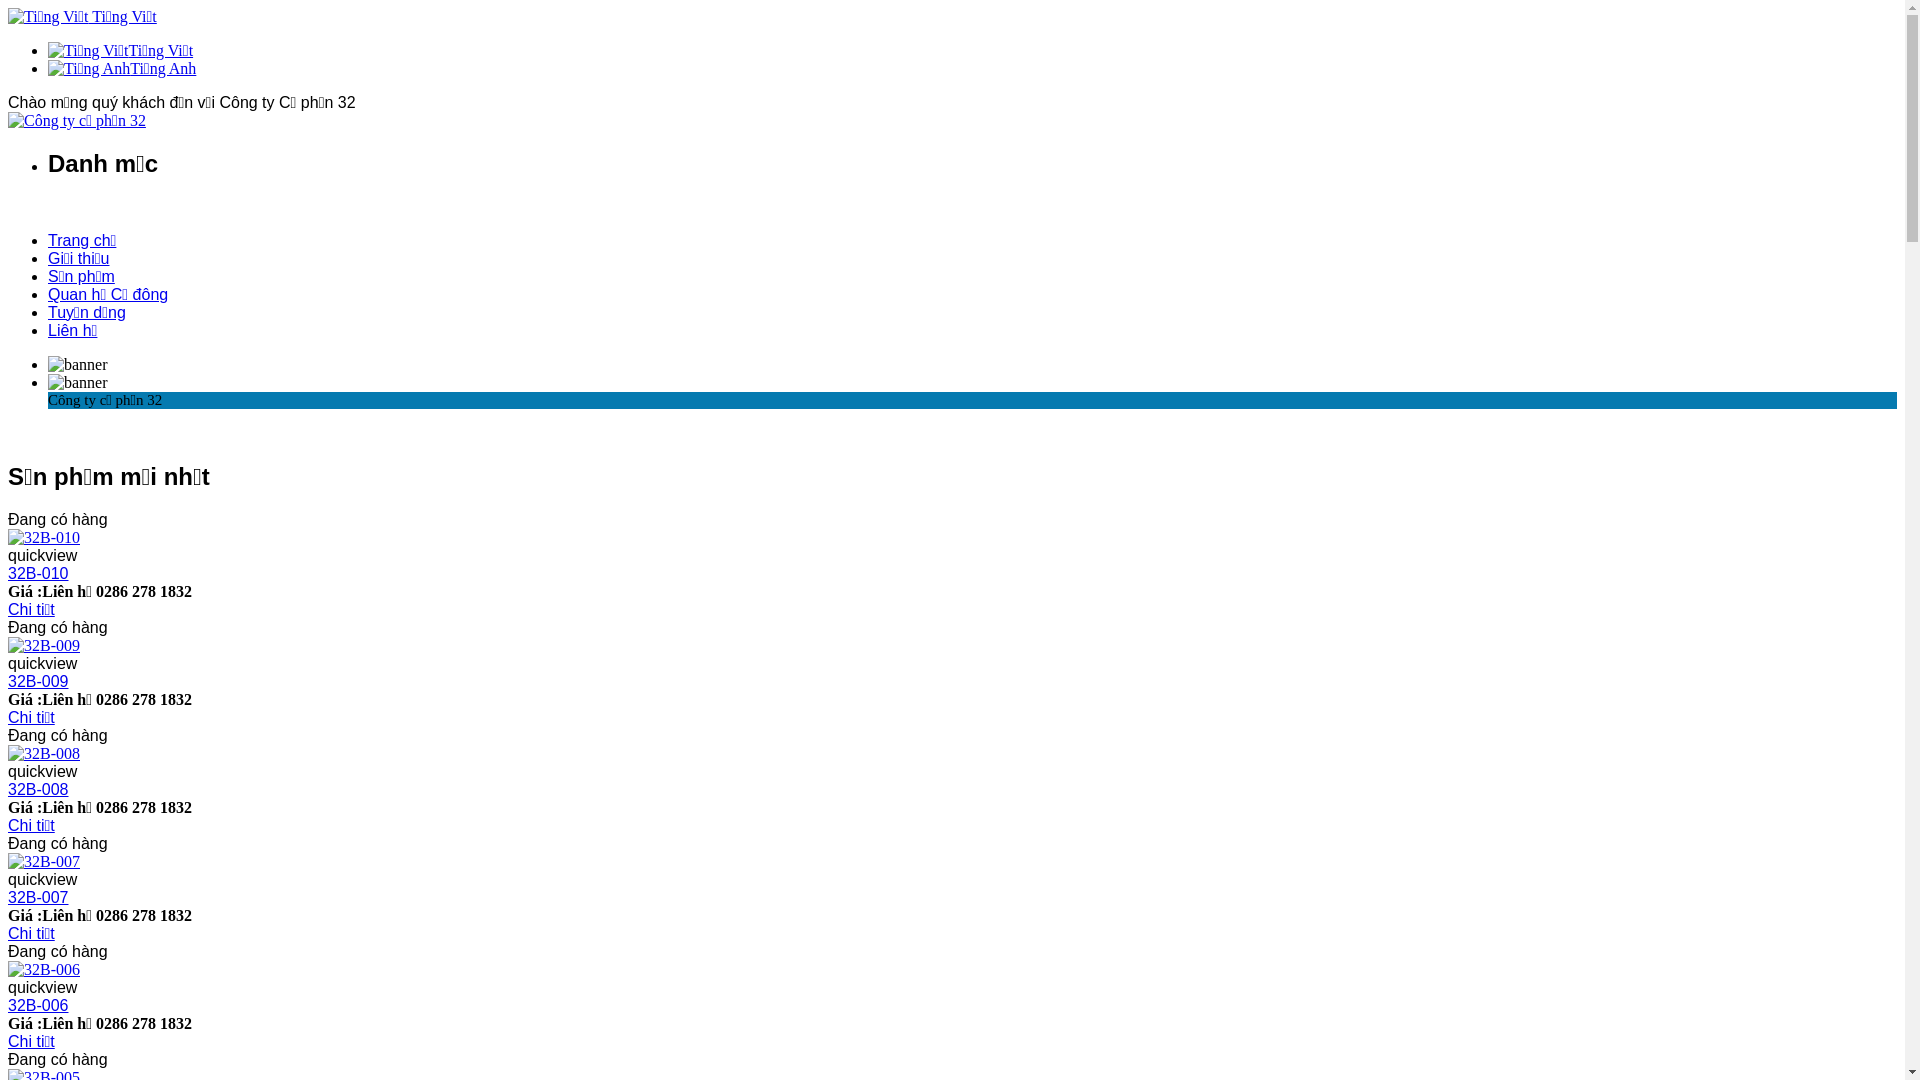  Describe the element at coordinates (44, 970) in the screenshot. I see `32B-006` at that location.